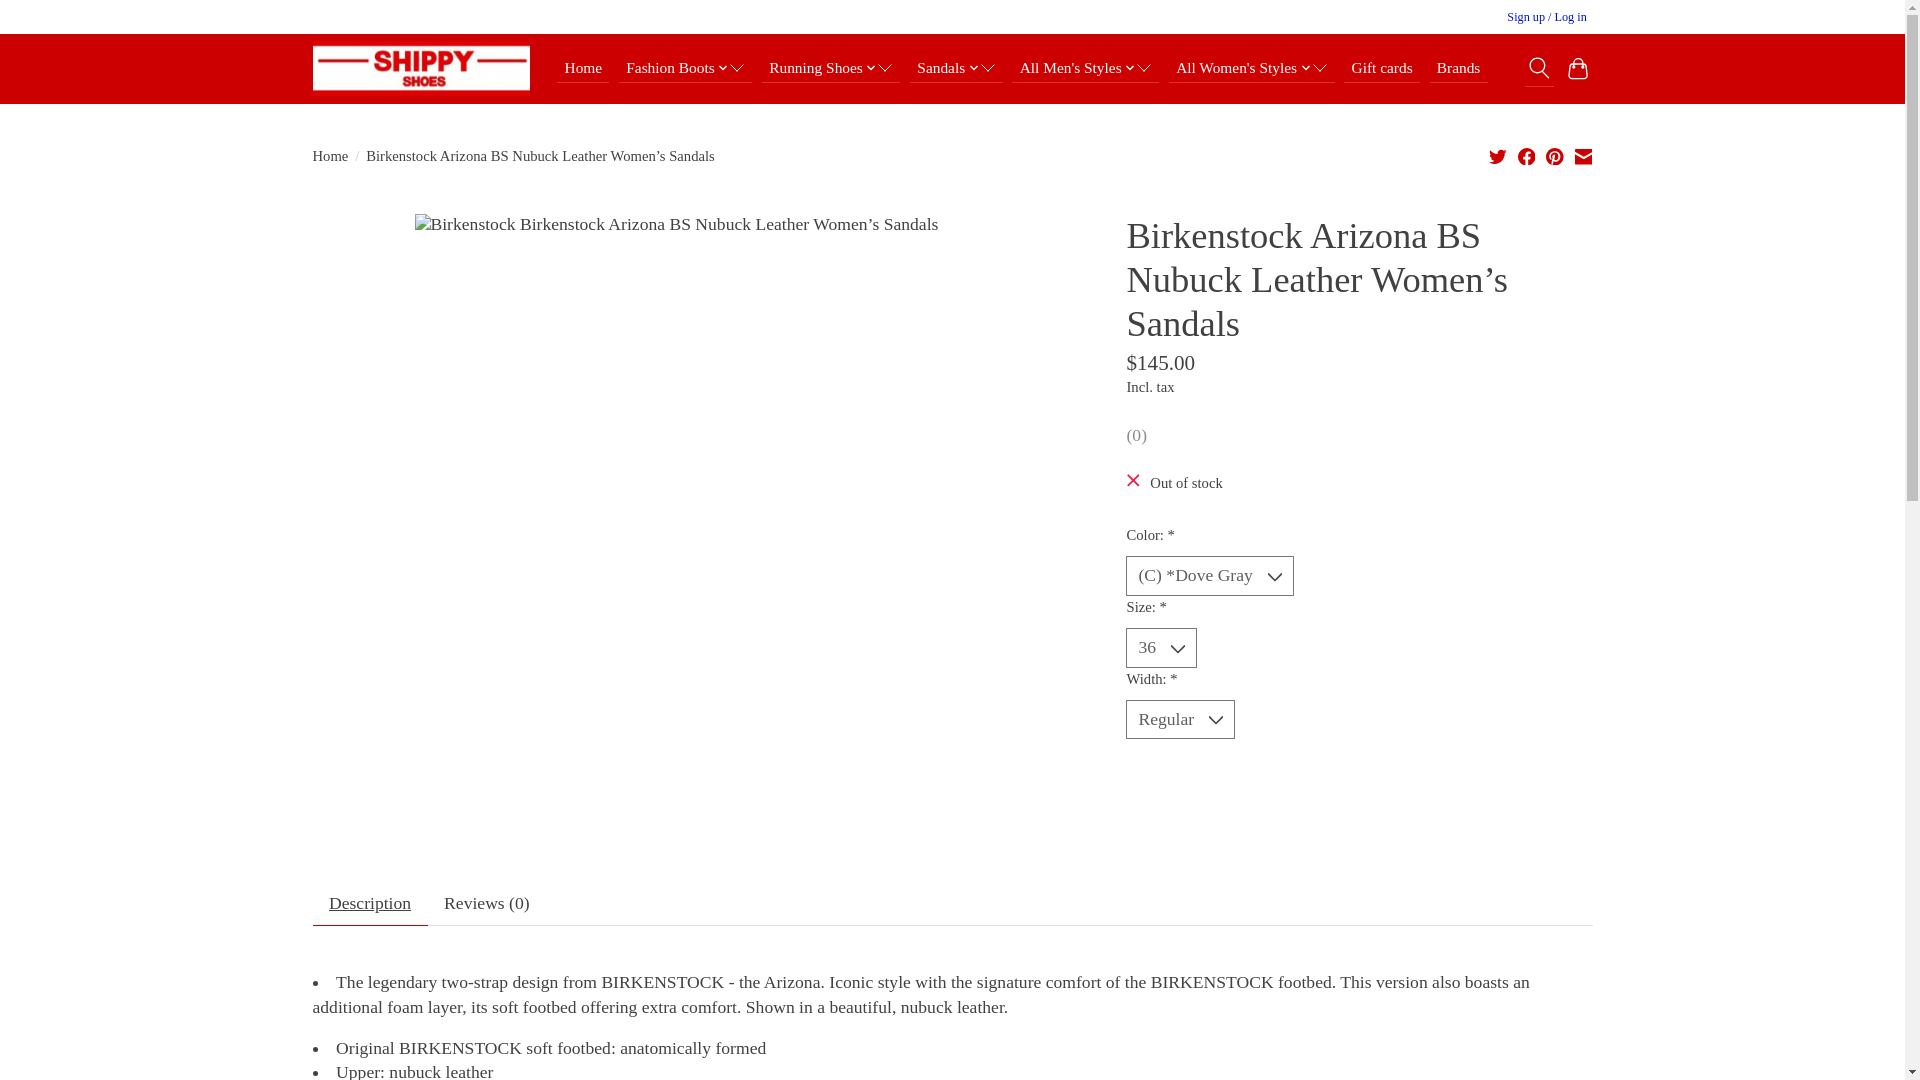 The width and height of the screenshot is (1920, 1080). Describe the element at coordinates (1527, 156) in the screenshot. I see `Share on Facebook` at that location.